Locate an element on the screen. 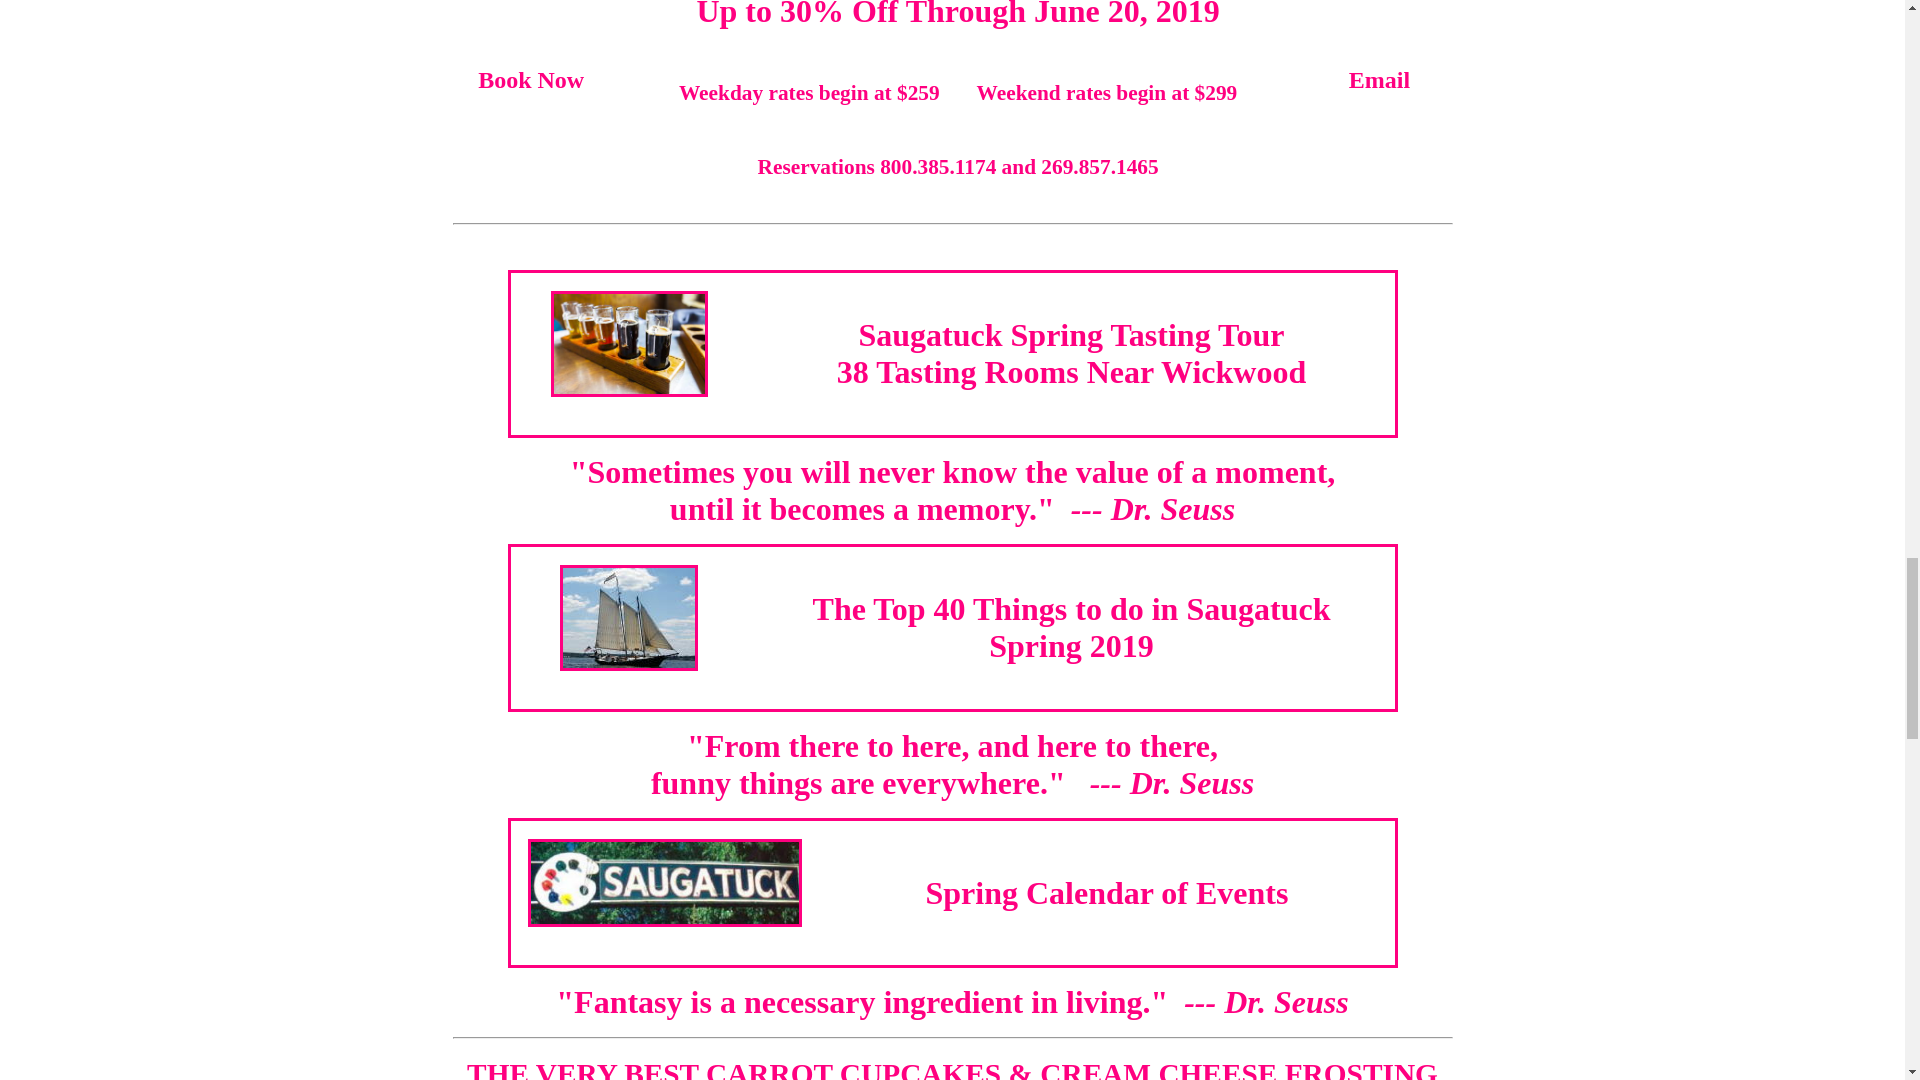 This screenshot has width=1920, height=1080. The Top 40 Things to do in Saugatuck is located at coordinates (1071, 608).